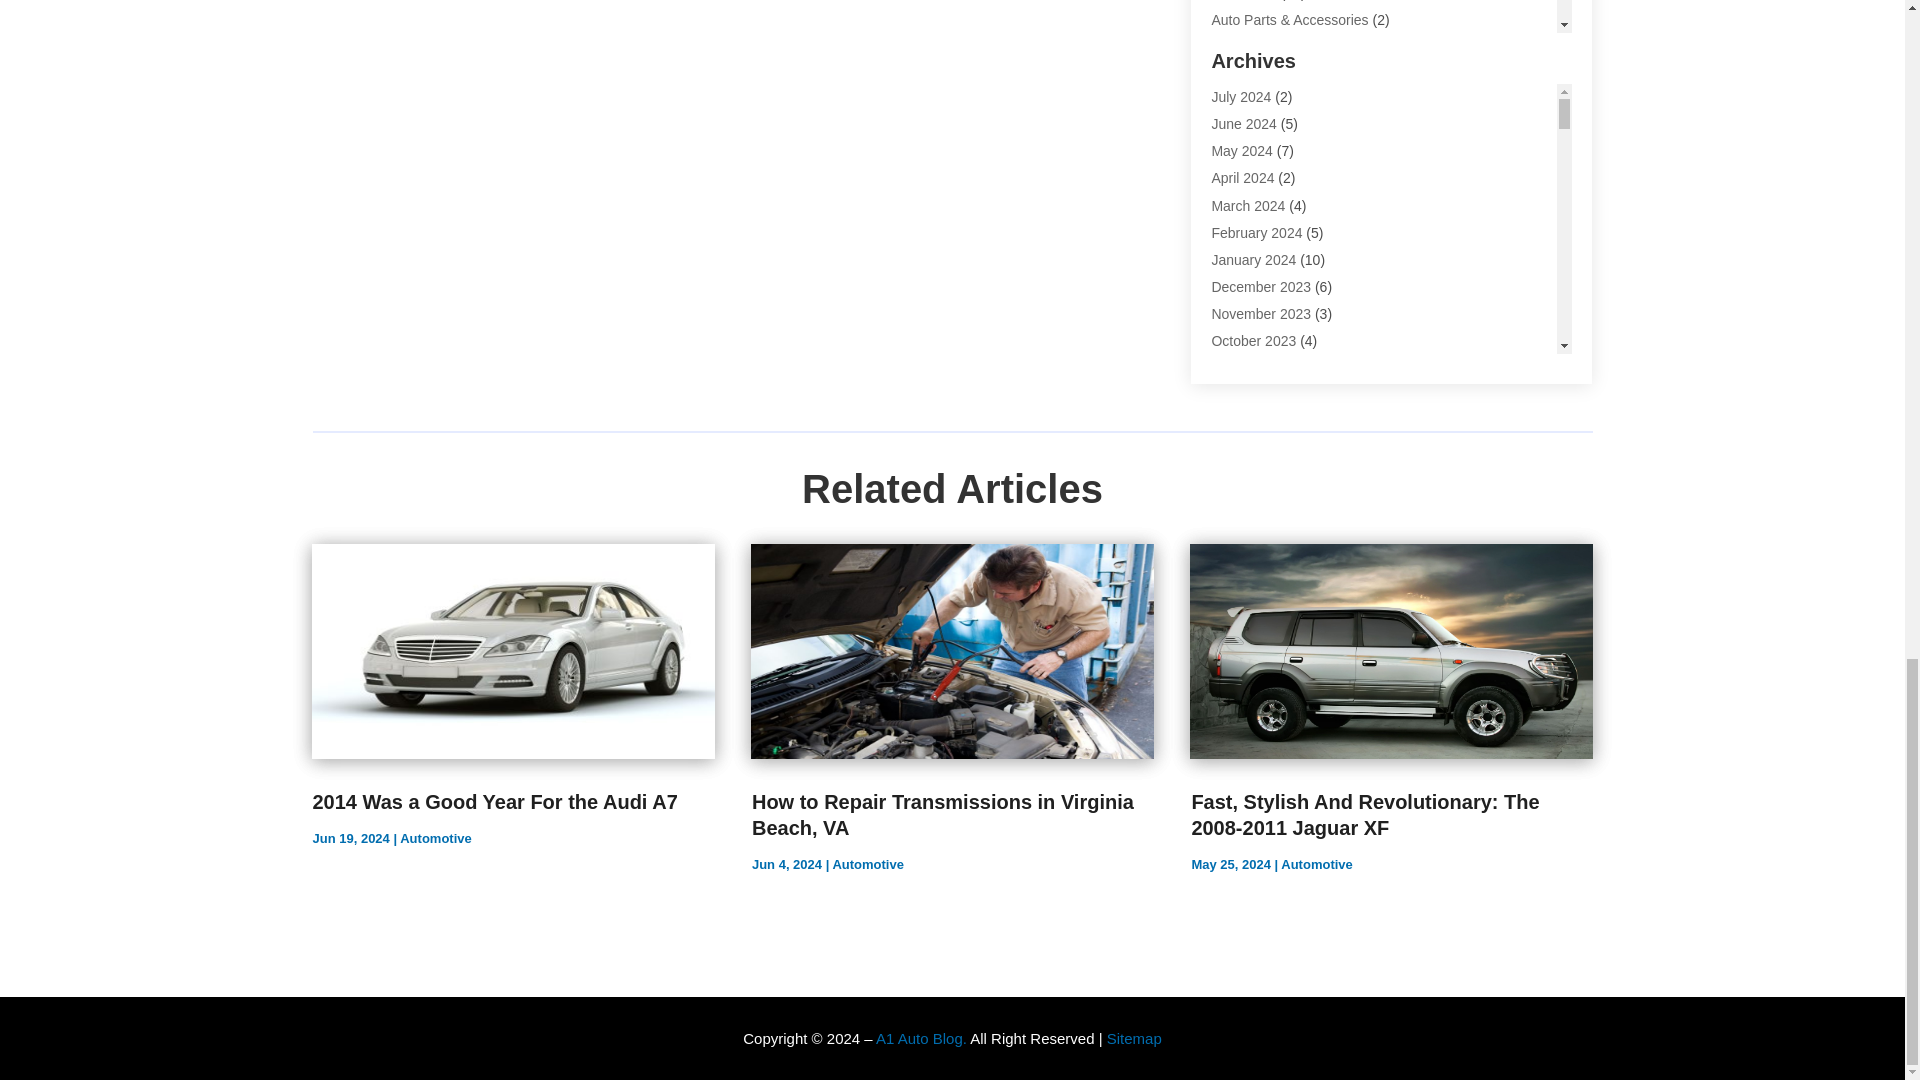 Image resolution: width=1920 pixels, height=1080 pixels. Describe the element at coordinates (1248, 102) in the screenshot. I see `Auto Repair` at that location.